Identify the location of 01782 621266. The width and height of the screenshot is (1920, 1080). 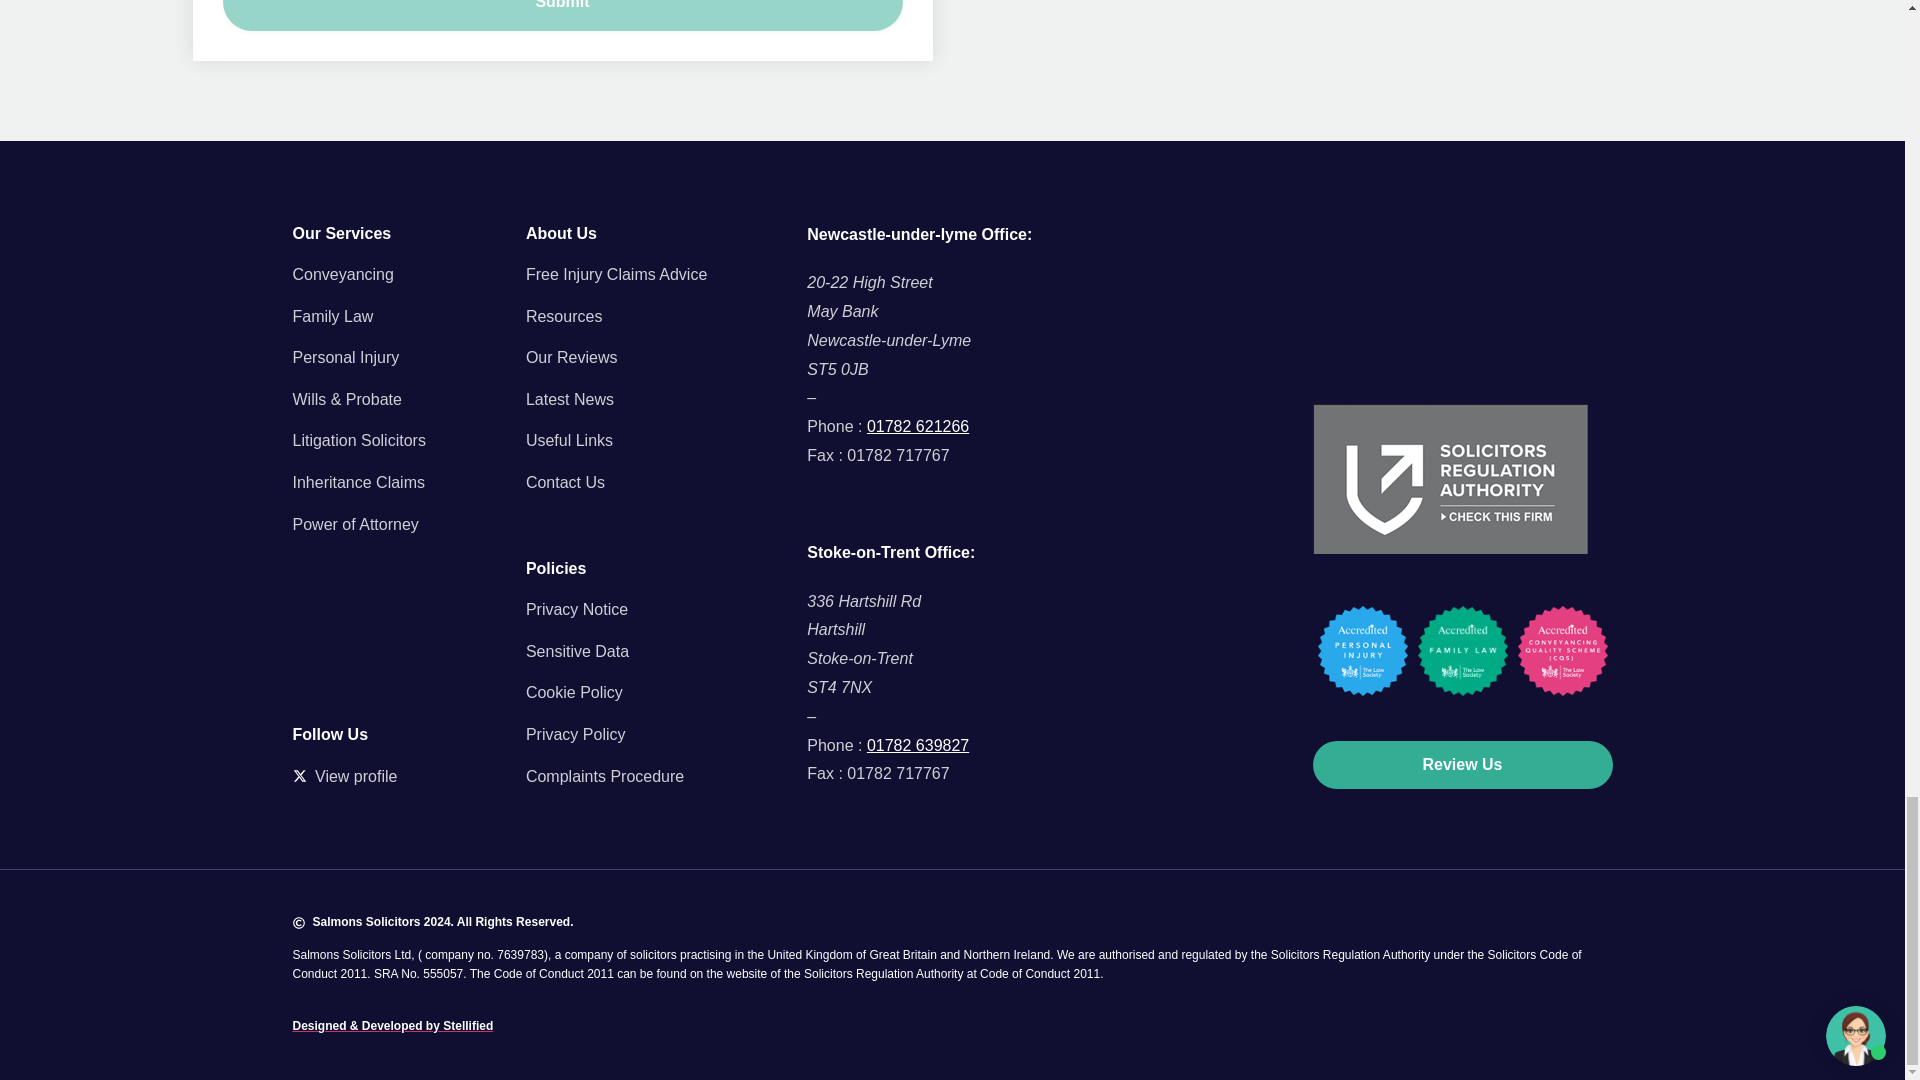
(918, 426).